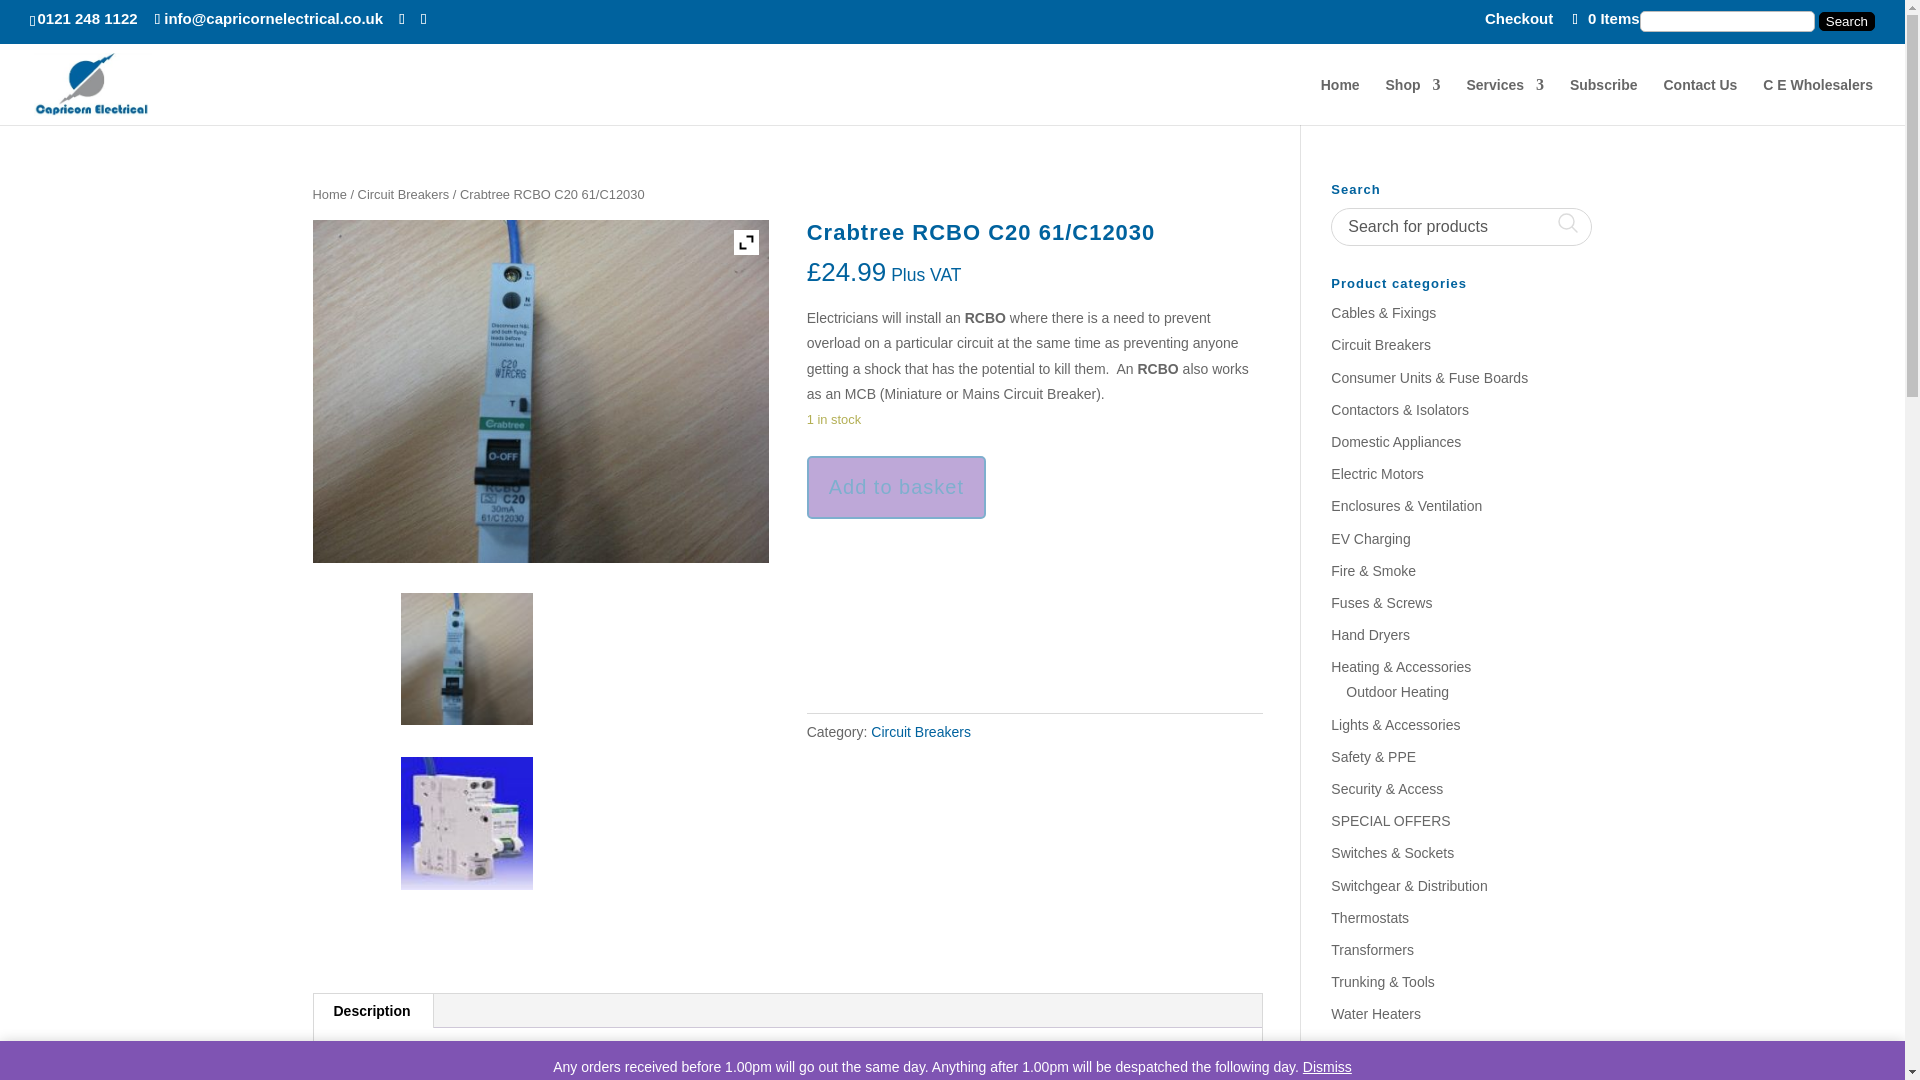  Describe the element at coordinates (1034, 562) in the screenshot. I see `PayPal Message 1` at that location.